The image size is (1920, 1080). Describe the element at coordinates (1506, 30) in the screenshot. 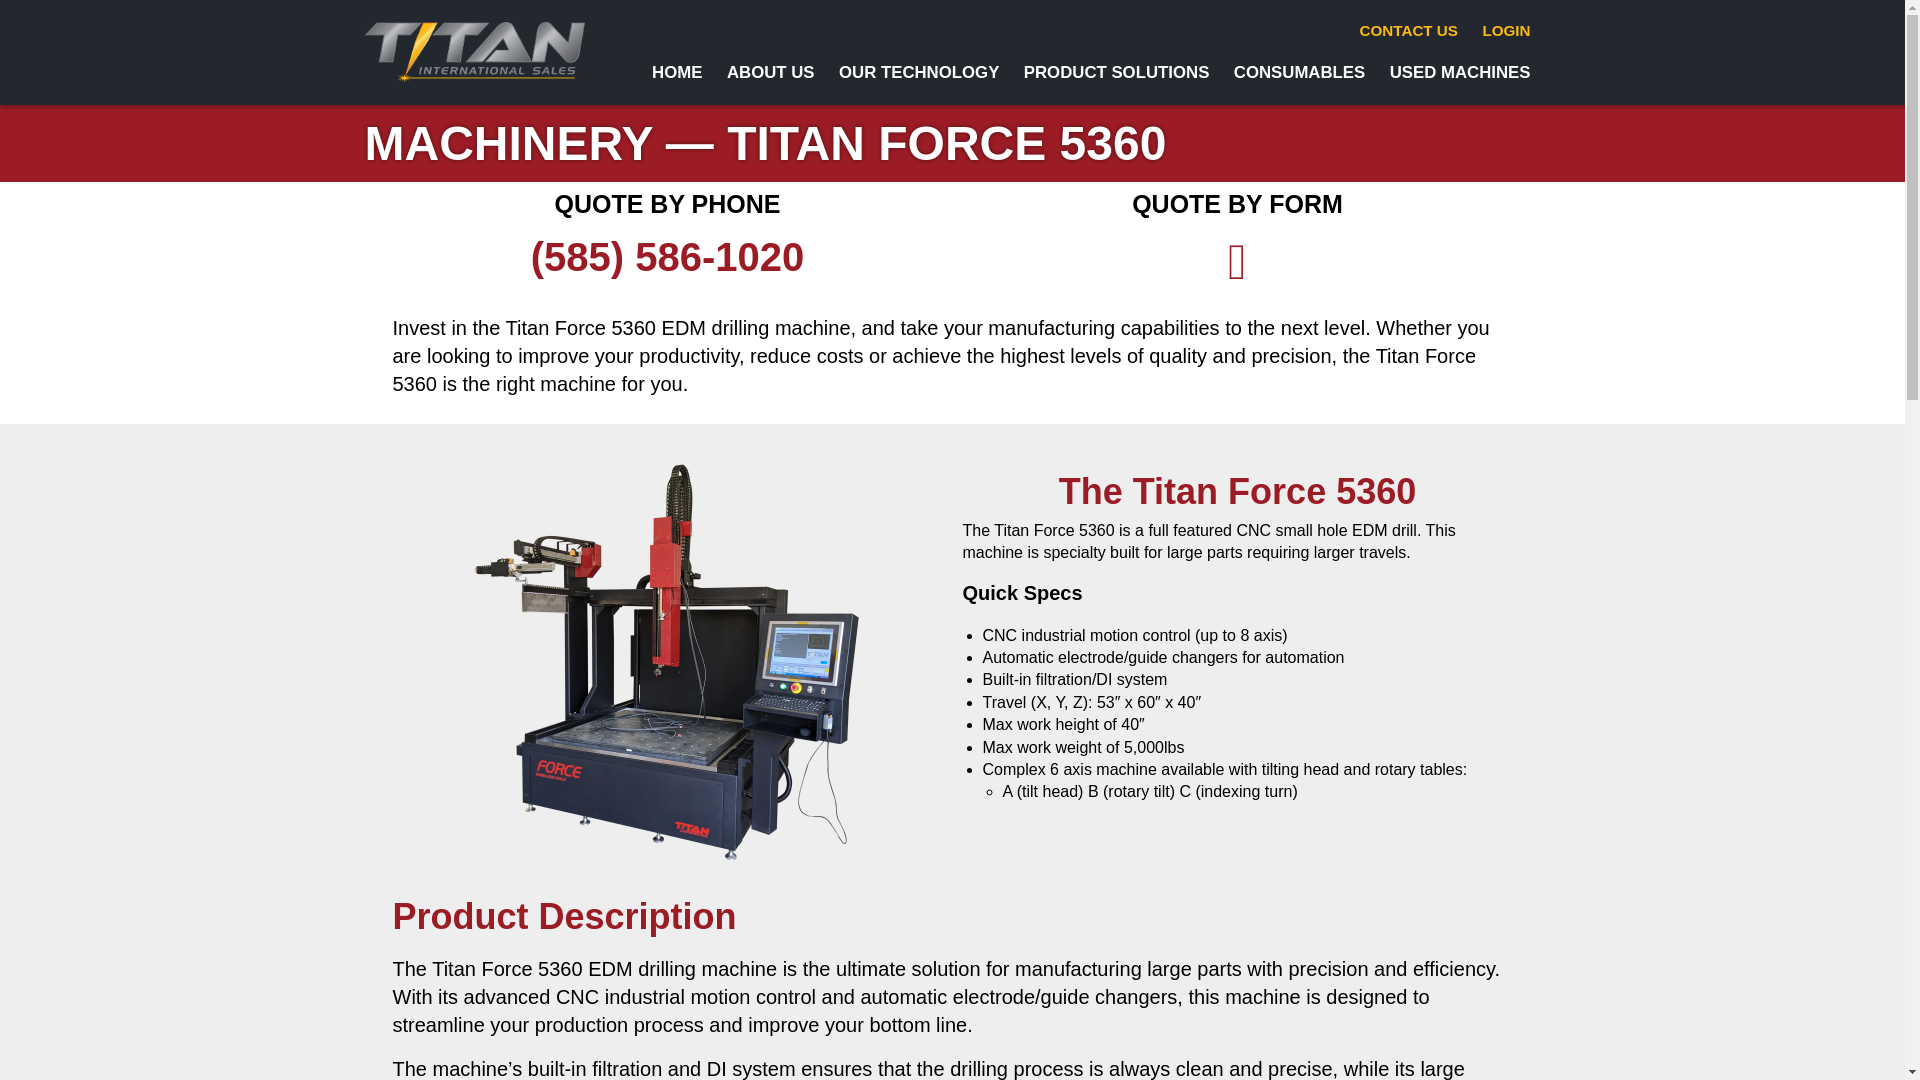

I see `LOGIN` at that location.